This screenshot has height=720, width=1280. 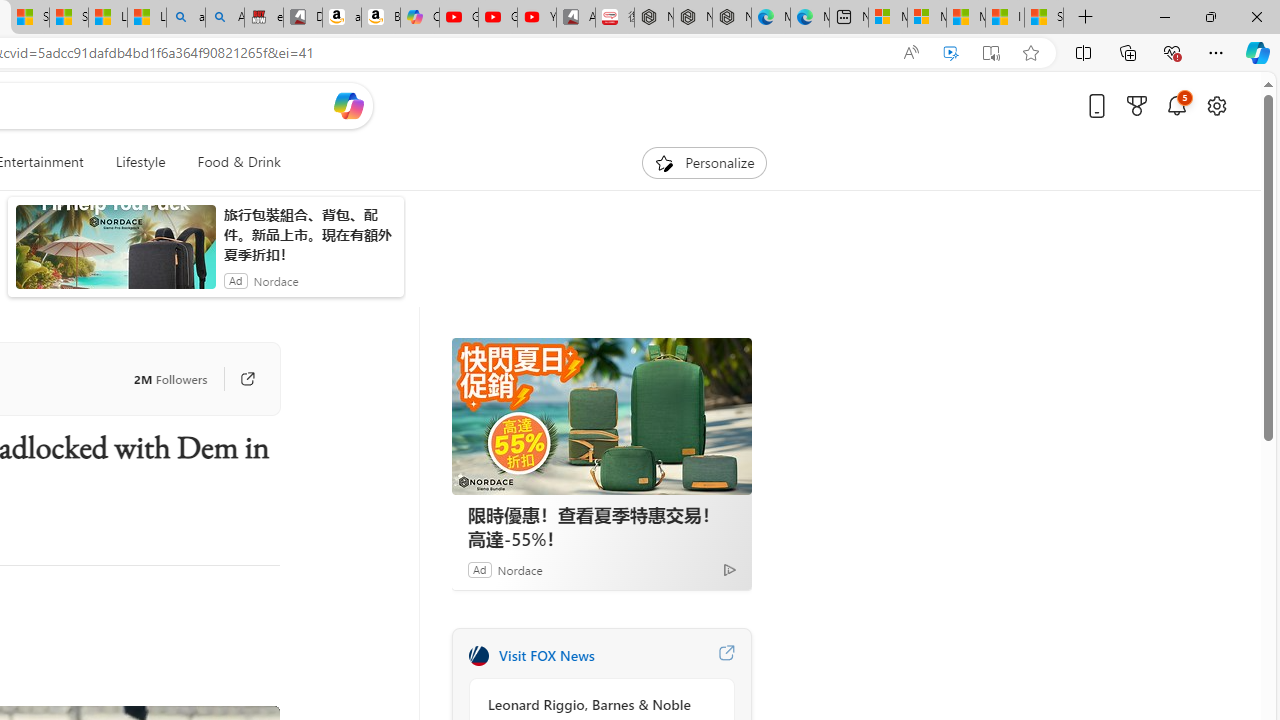 I want to click on Notifications, so click(x=1176, y=105).